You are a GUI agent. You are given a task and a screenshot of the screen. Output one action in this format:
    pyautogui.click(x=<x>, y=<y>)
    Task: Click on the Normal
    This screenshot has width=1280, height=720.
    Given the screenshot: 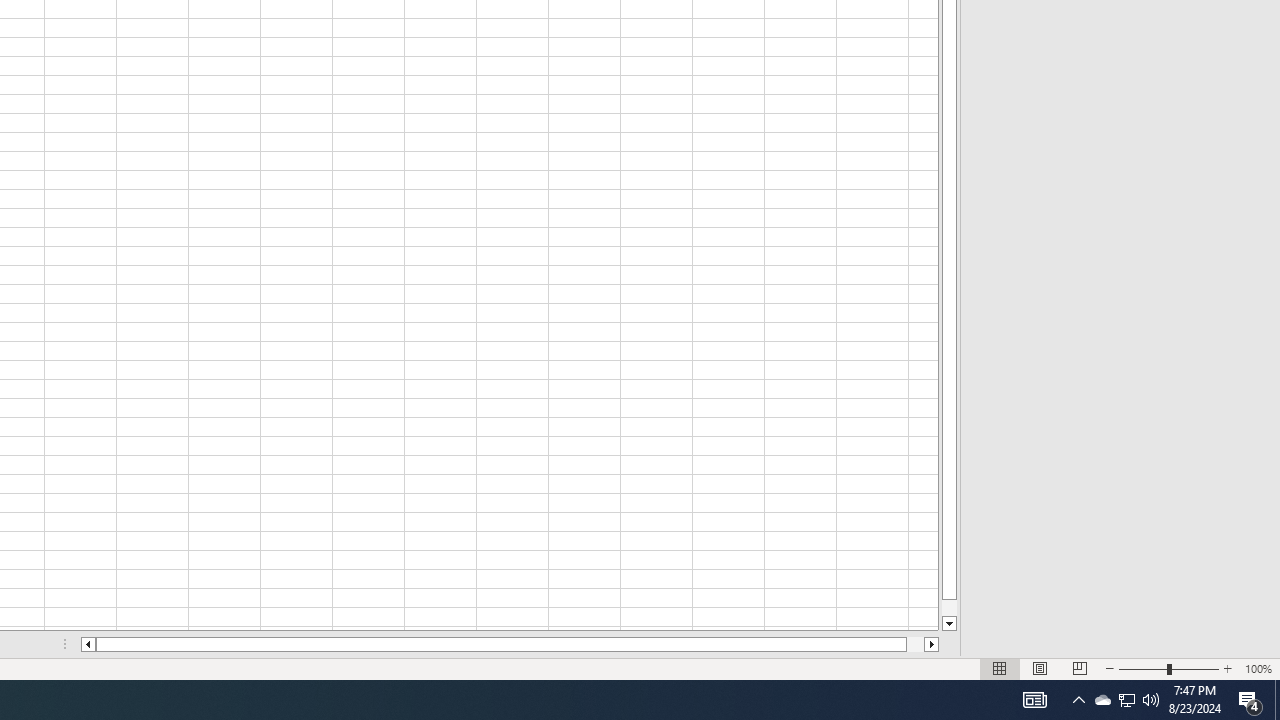 What is the action you would take?
    pyautogui.click(x=1000, y=668)
    